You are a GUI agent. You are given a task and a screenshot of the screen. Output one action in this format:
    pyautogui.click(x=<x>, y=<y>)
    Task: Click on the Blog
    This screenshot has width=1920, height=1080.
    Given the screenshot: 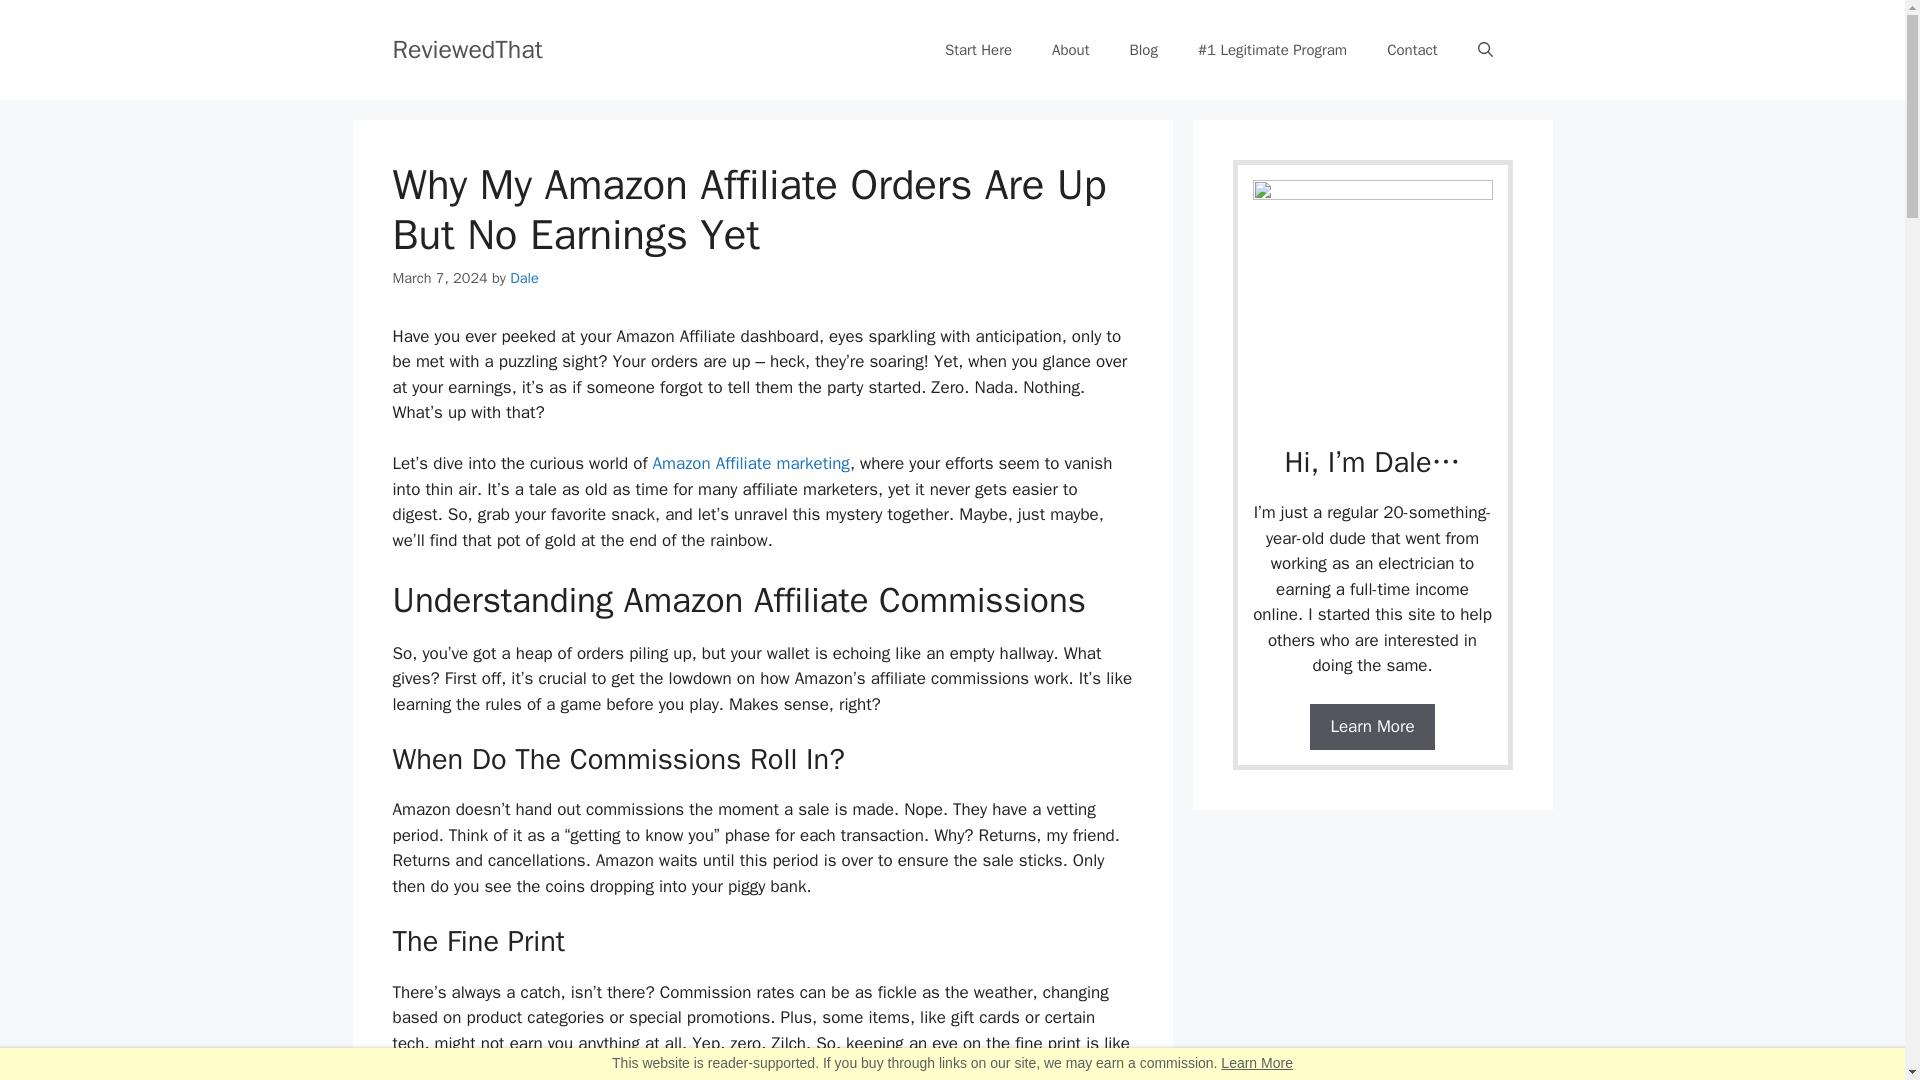 What is the action you would take?
    pyautogui.click(x=1142, y=50)
    